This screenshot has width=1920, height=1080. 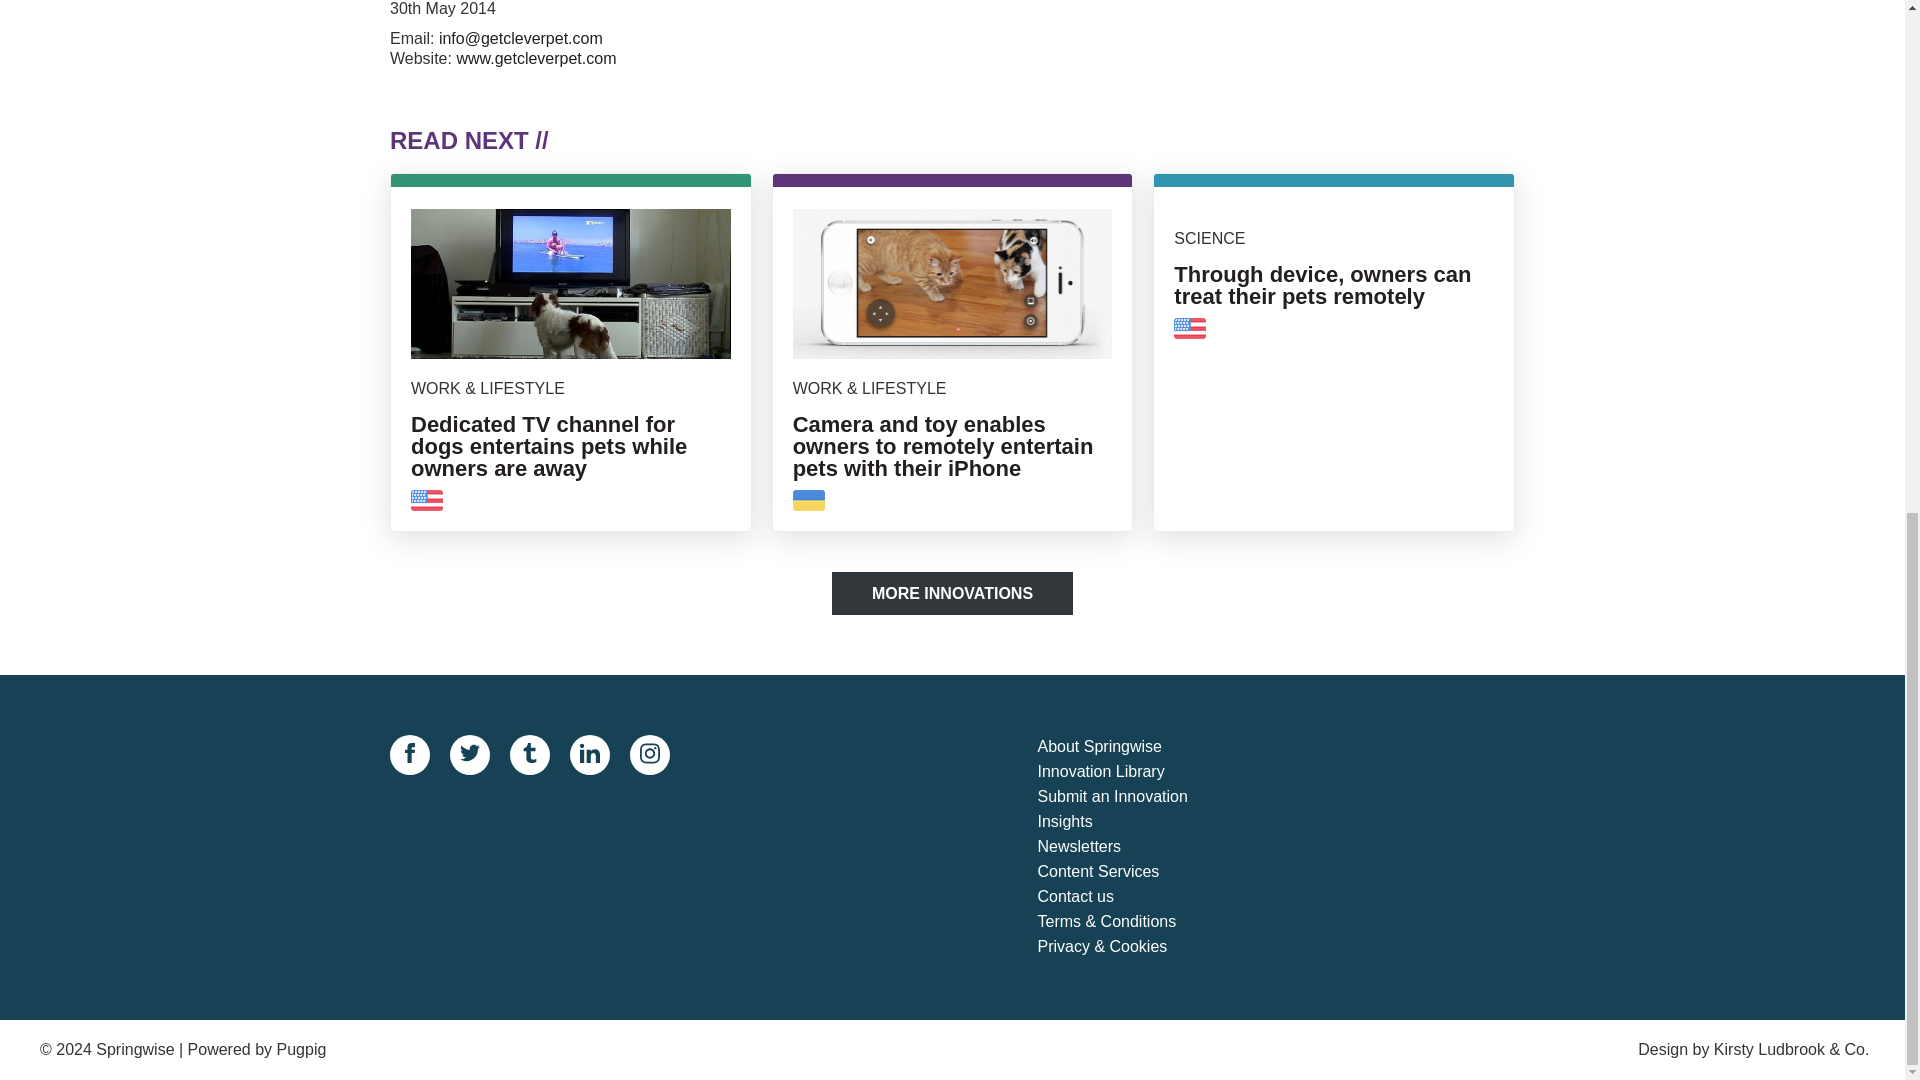 I want to click on Submit an Innovation, so click(x=952, y=593).